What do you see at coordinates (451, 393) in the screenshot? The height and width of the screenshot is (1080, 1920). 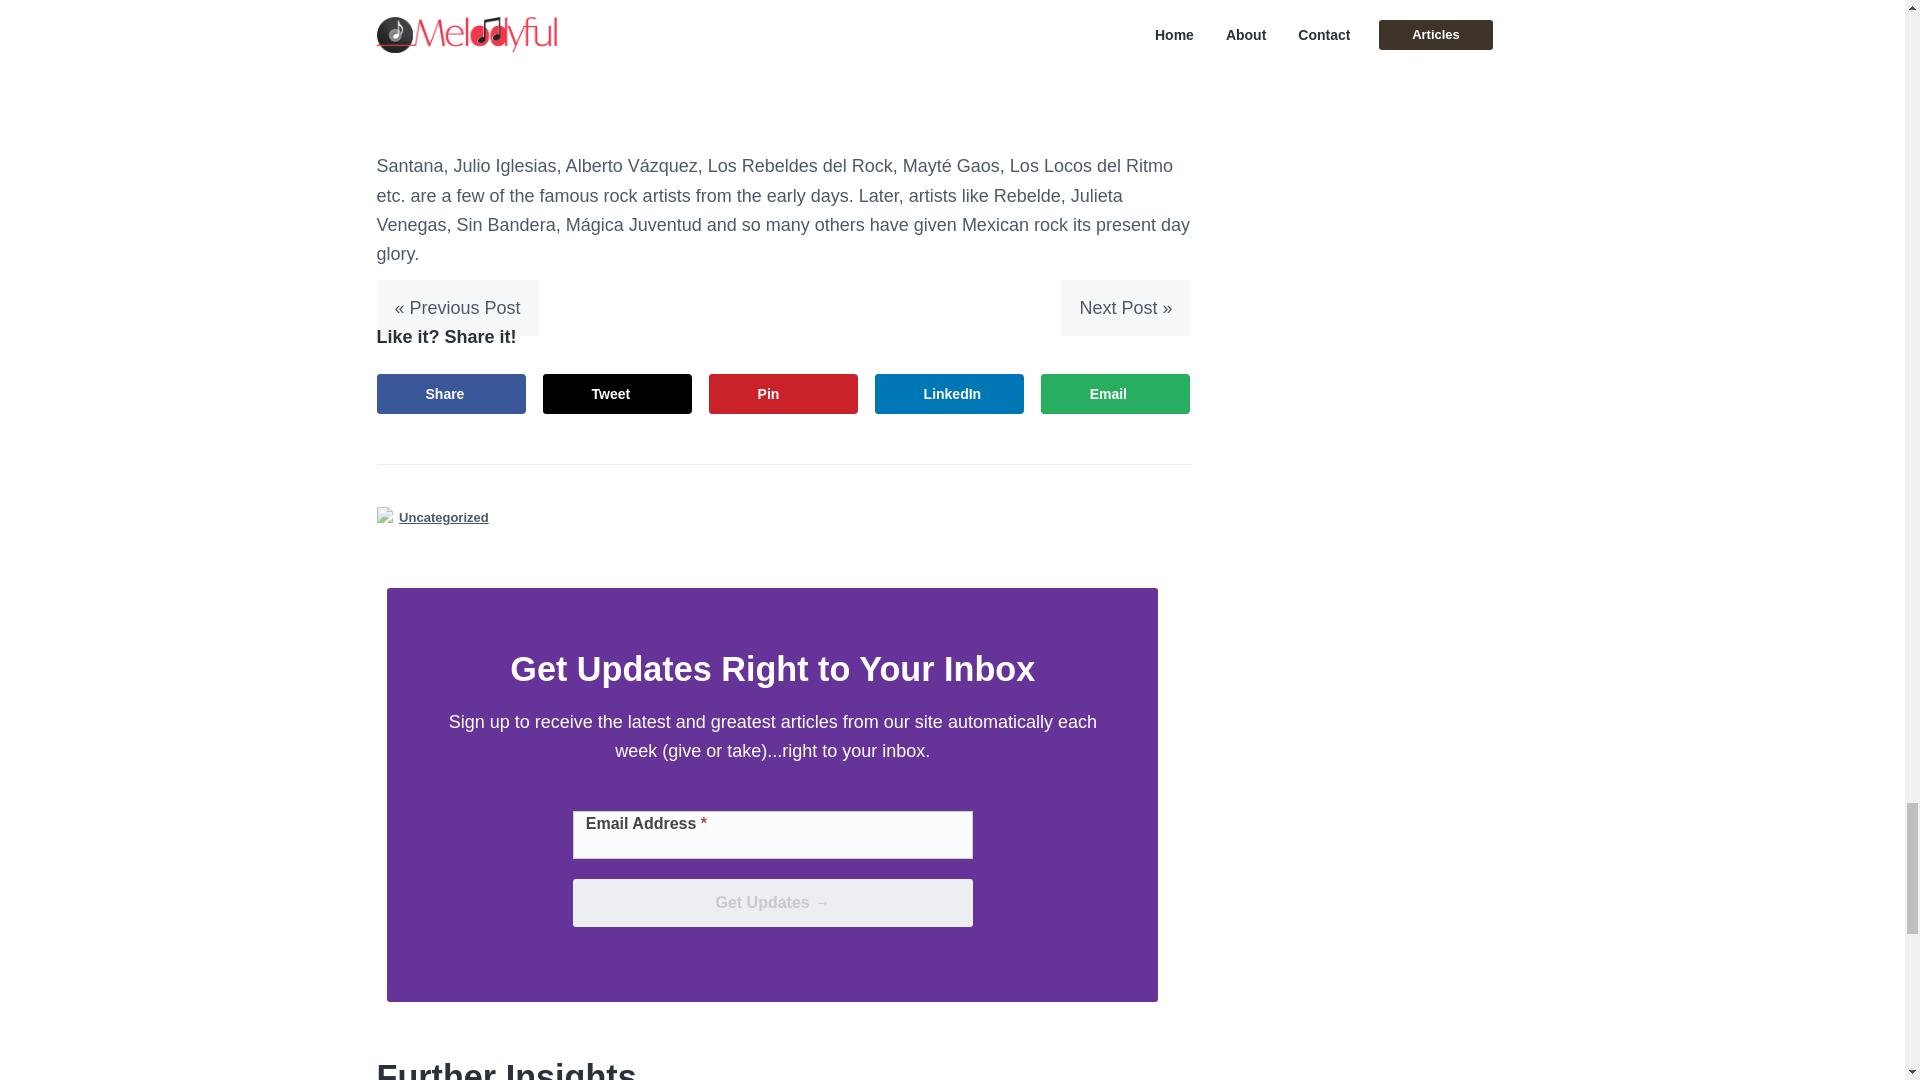 I see `Share on Facebook` at bounding box center [451, 393].